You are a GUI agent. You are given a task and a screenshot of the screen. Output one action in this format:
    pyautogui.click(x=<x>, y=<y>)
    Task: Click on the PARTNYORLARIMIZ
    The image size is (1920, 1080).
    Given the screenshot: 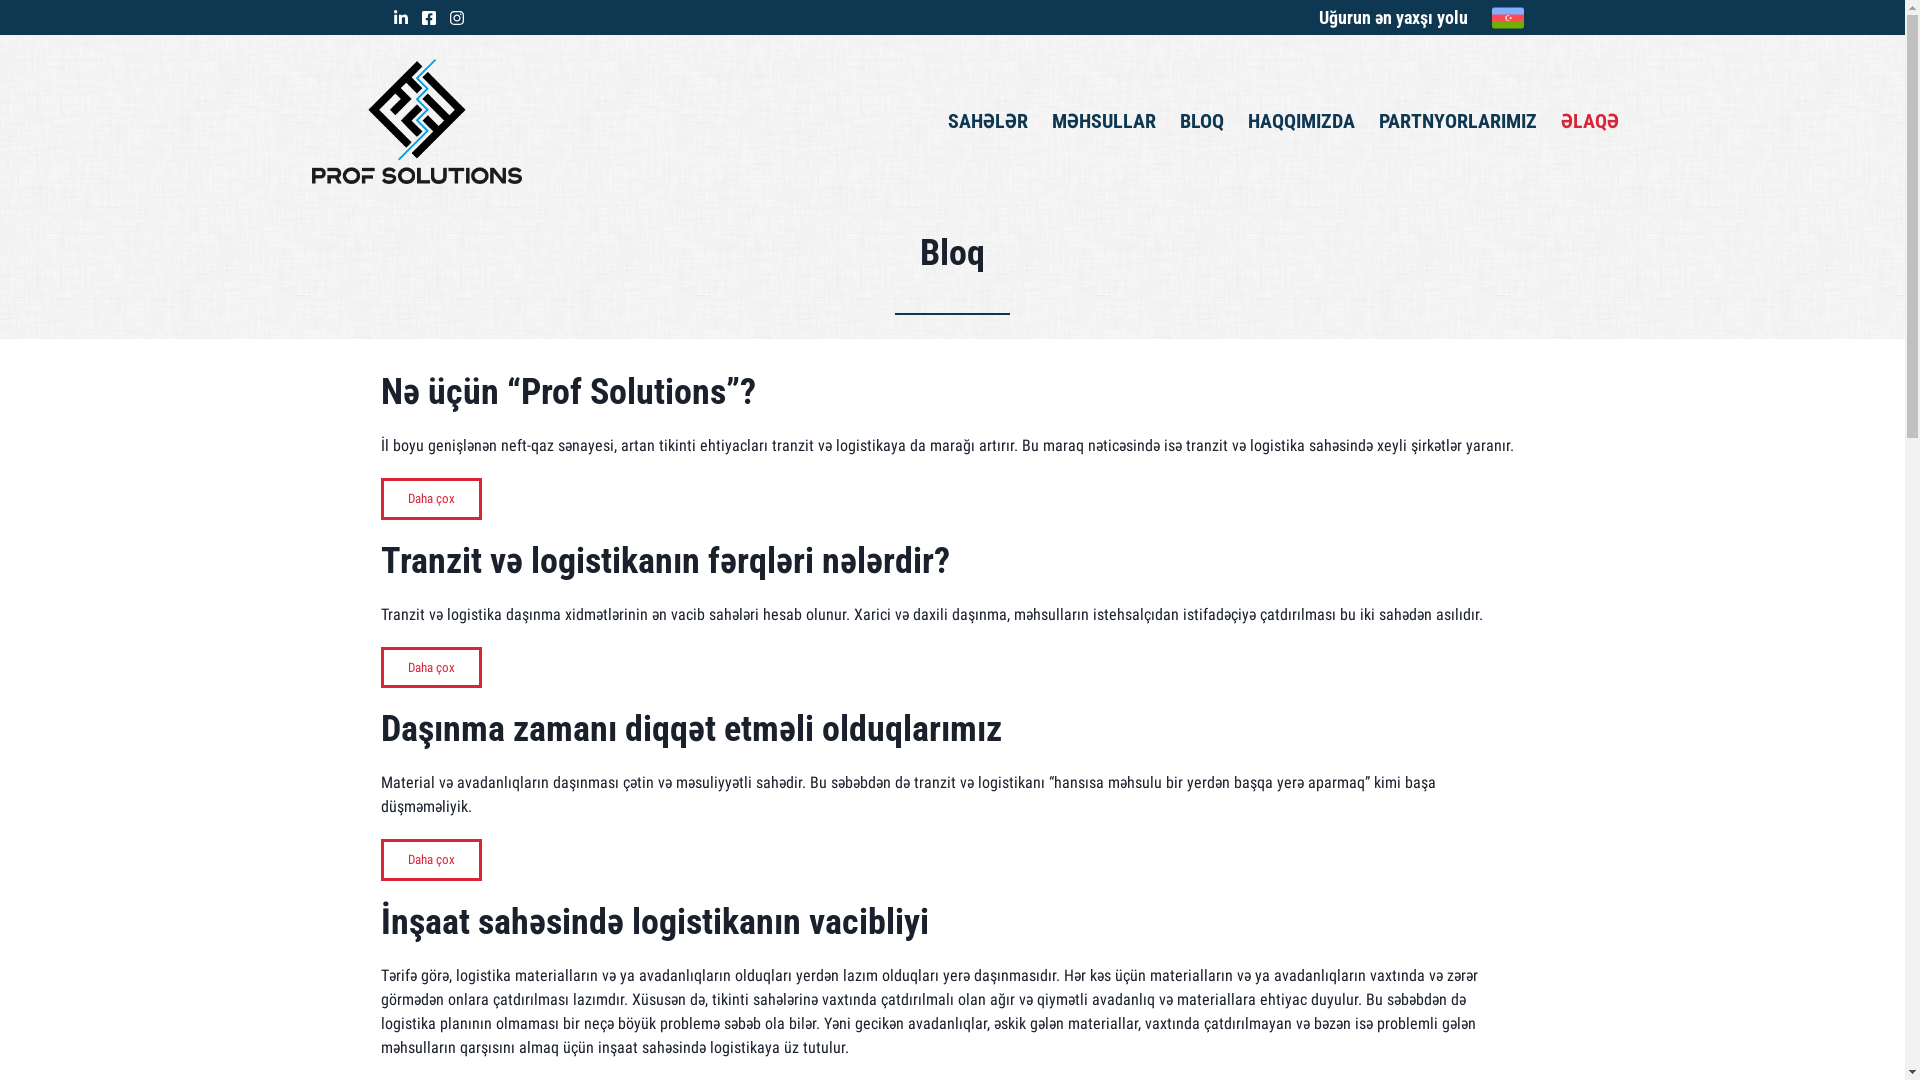 What is the action you would take?
    pyautogui.click(x=1458, y=121)
    